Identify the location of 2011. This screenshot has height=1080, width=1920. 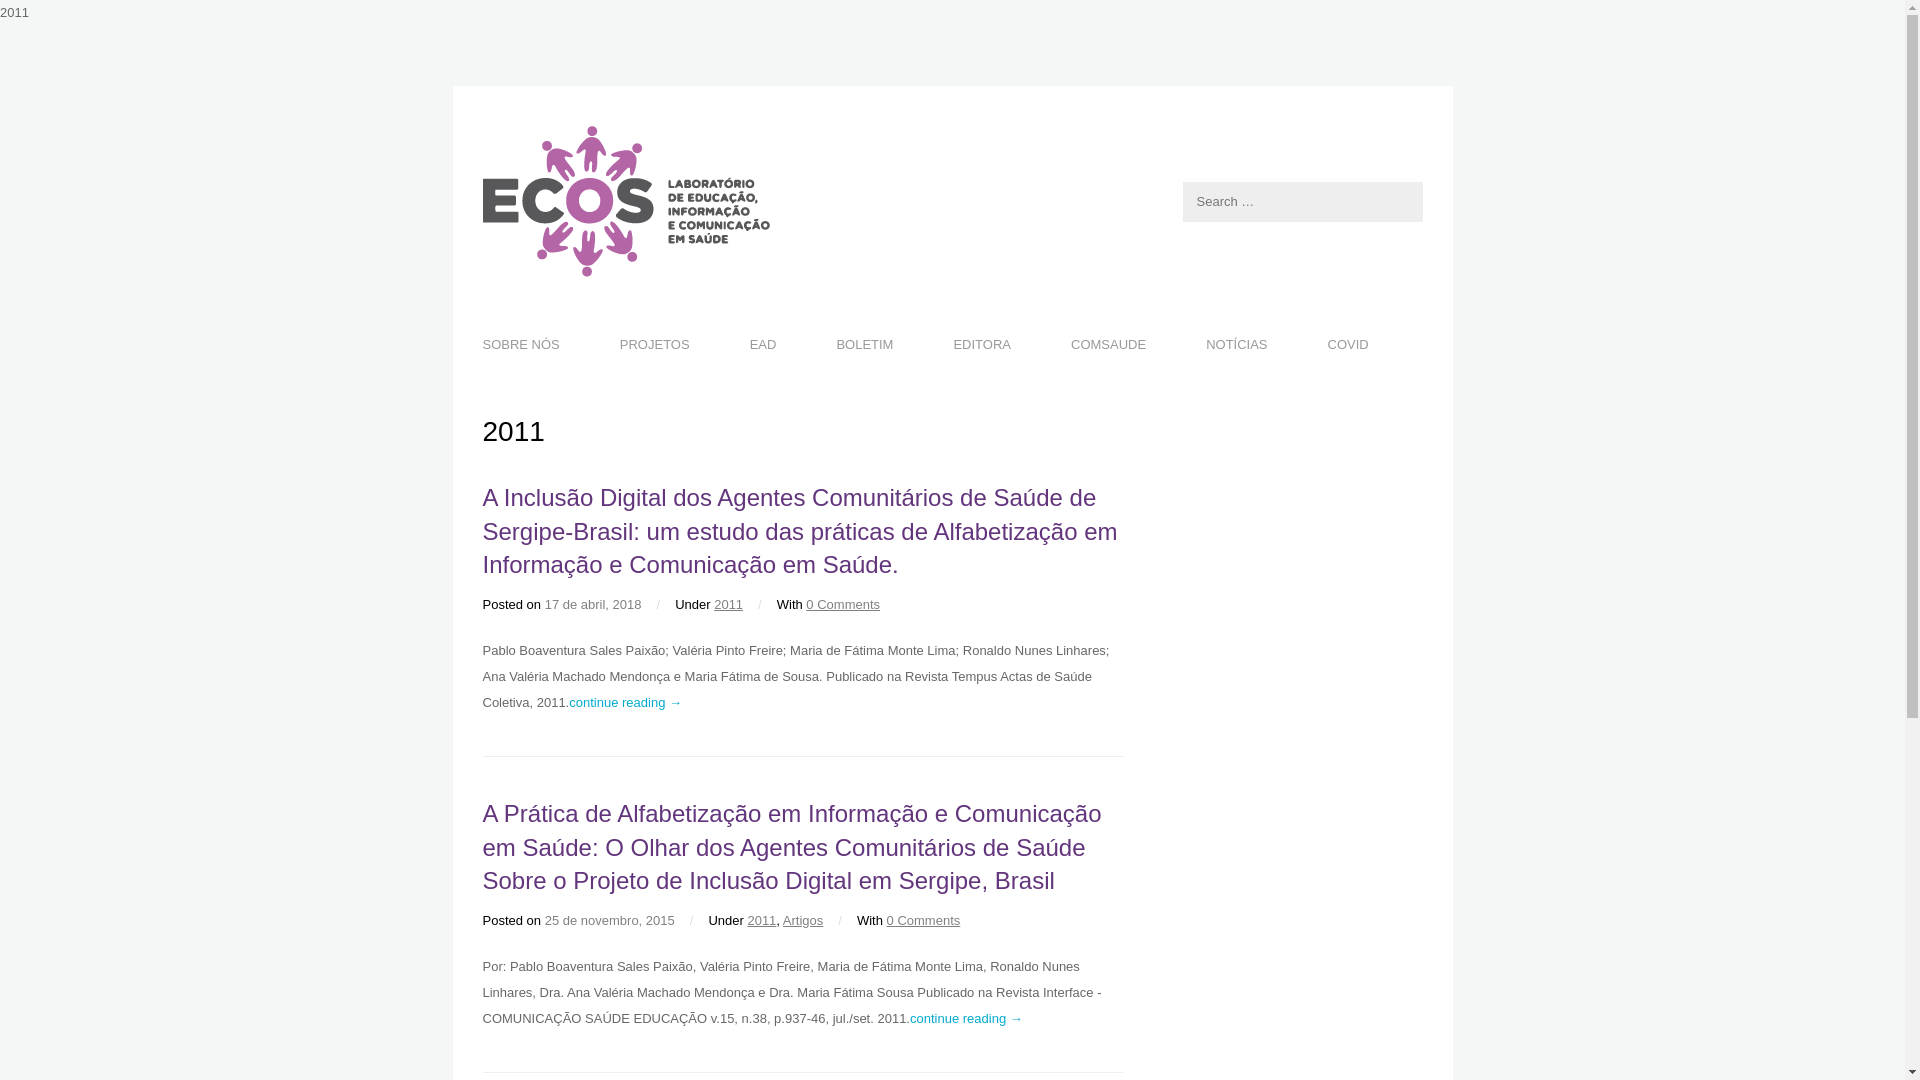
(762, 920).